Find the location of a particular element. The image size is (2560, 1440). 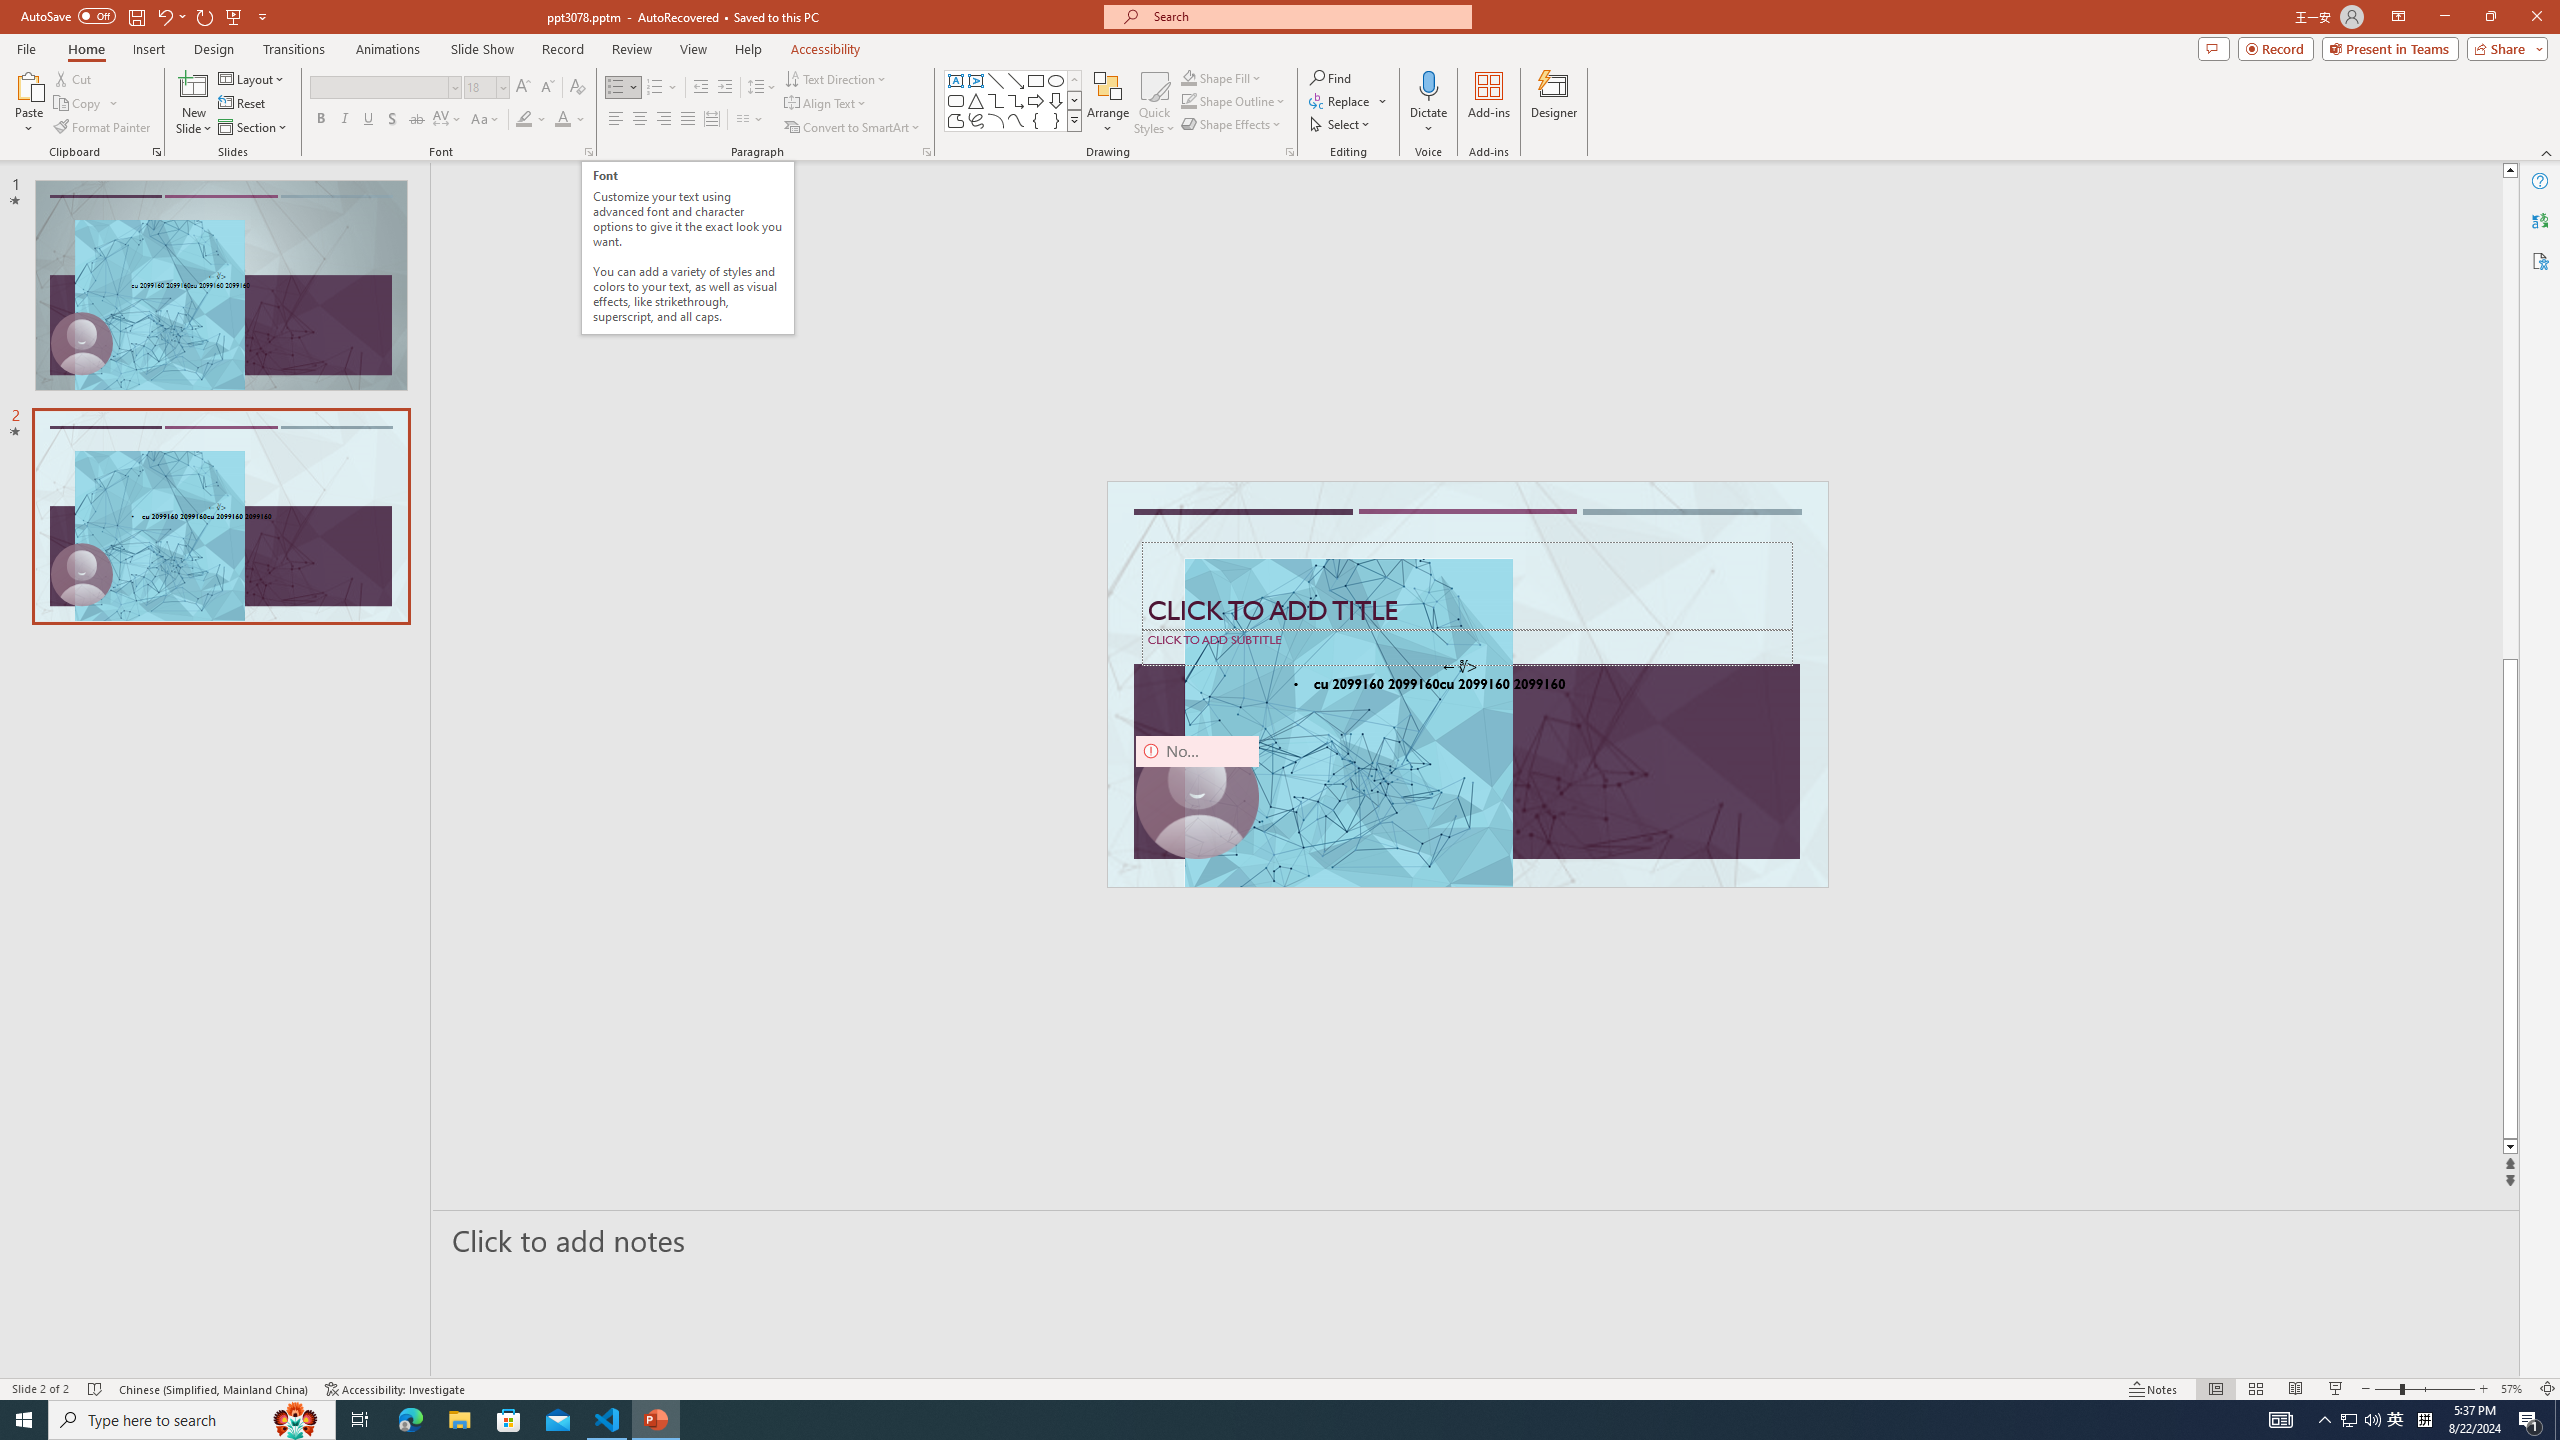

TextBox 61 is located at coordinates (1466, 686).